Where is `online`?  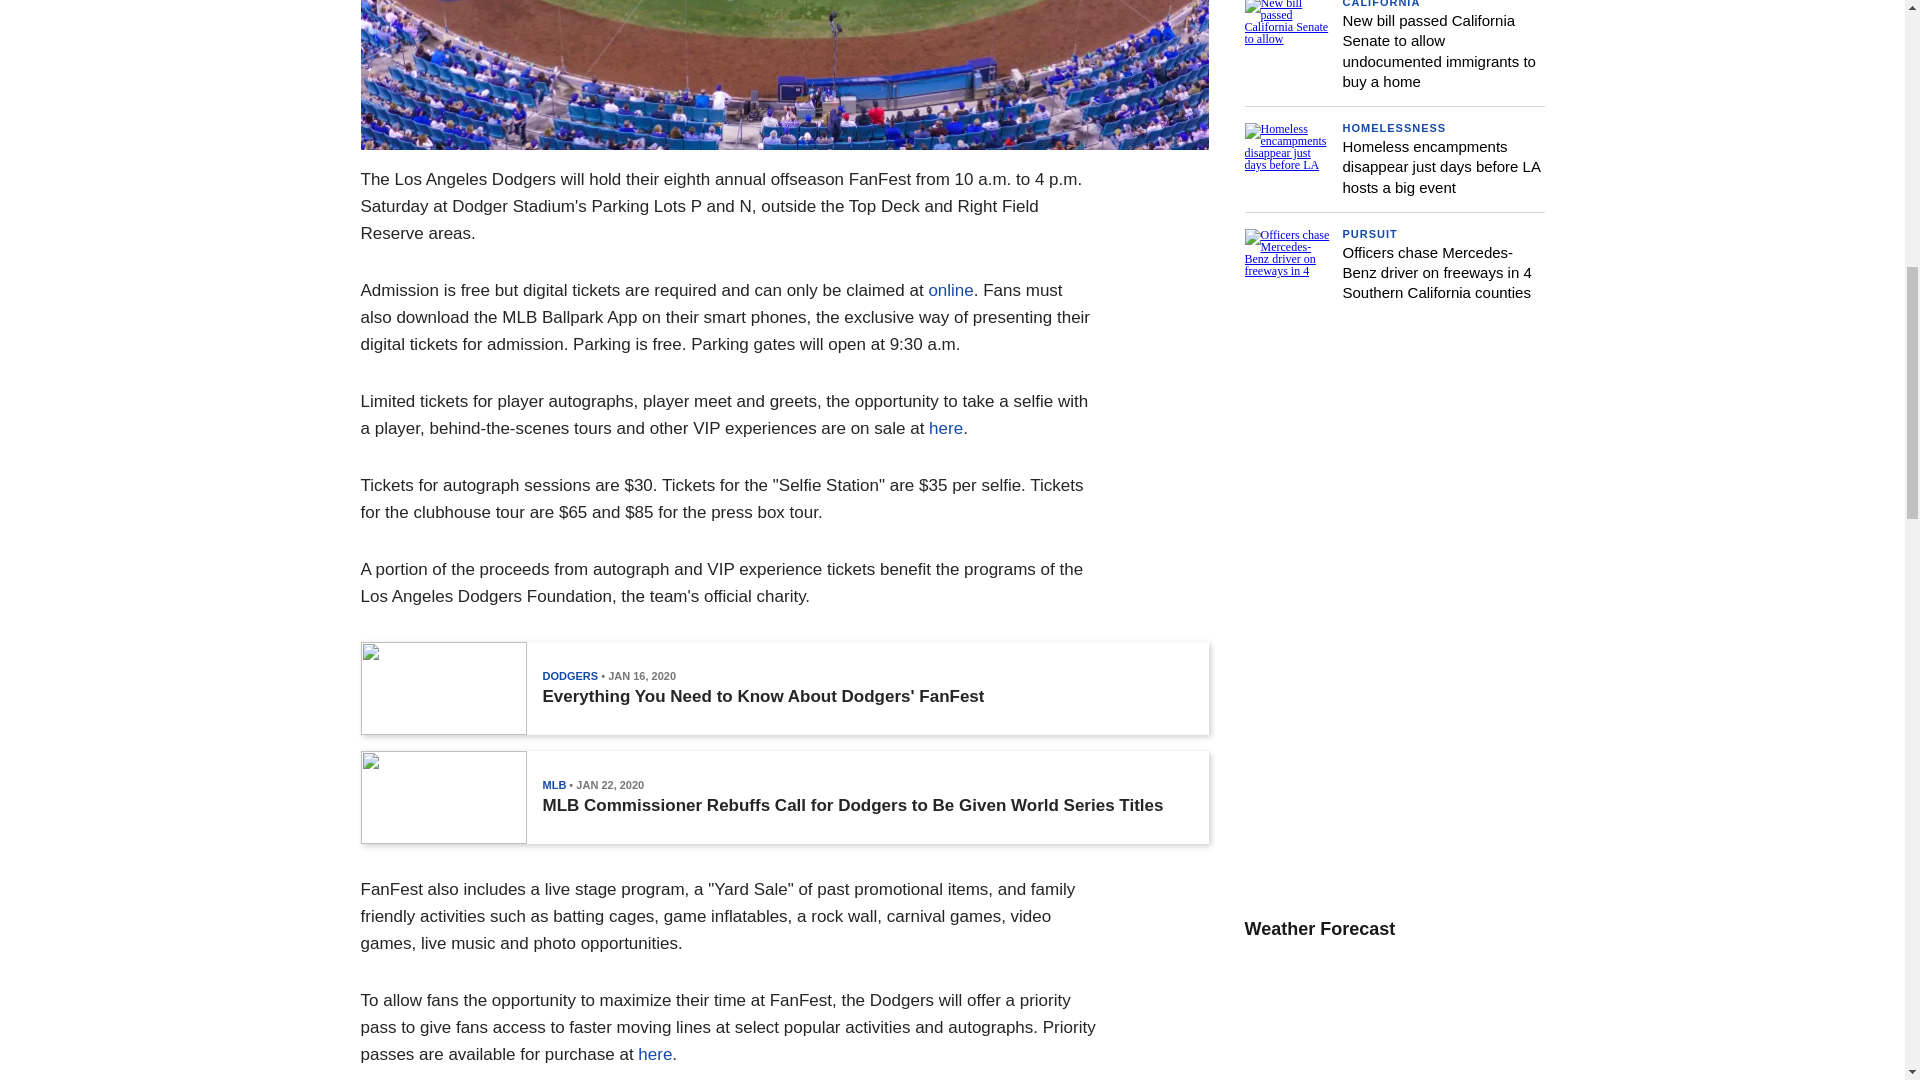 online is located at coordinates (950, 290).